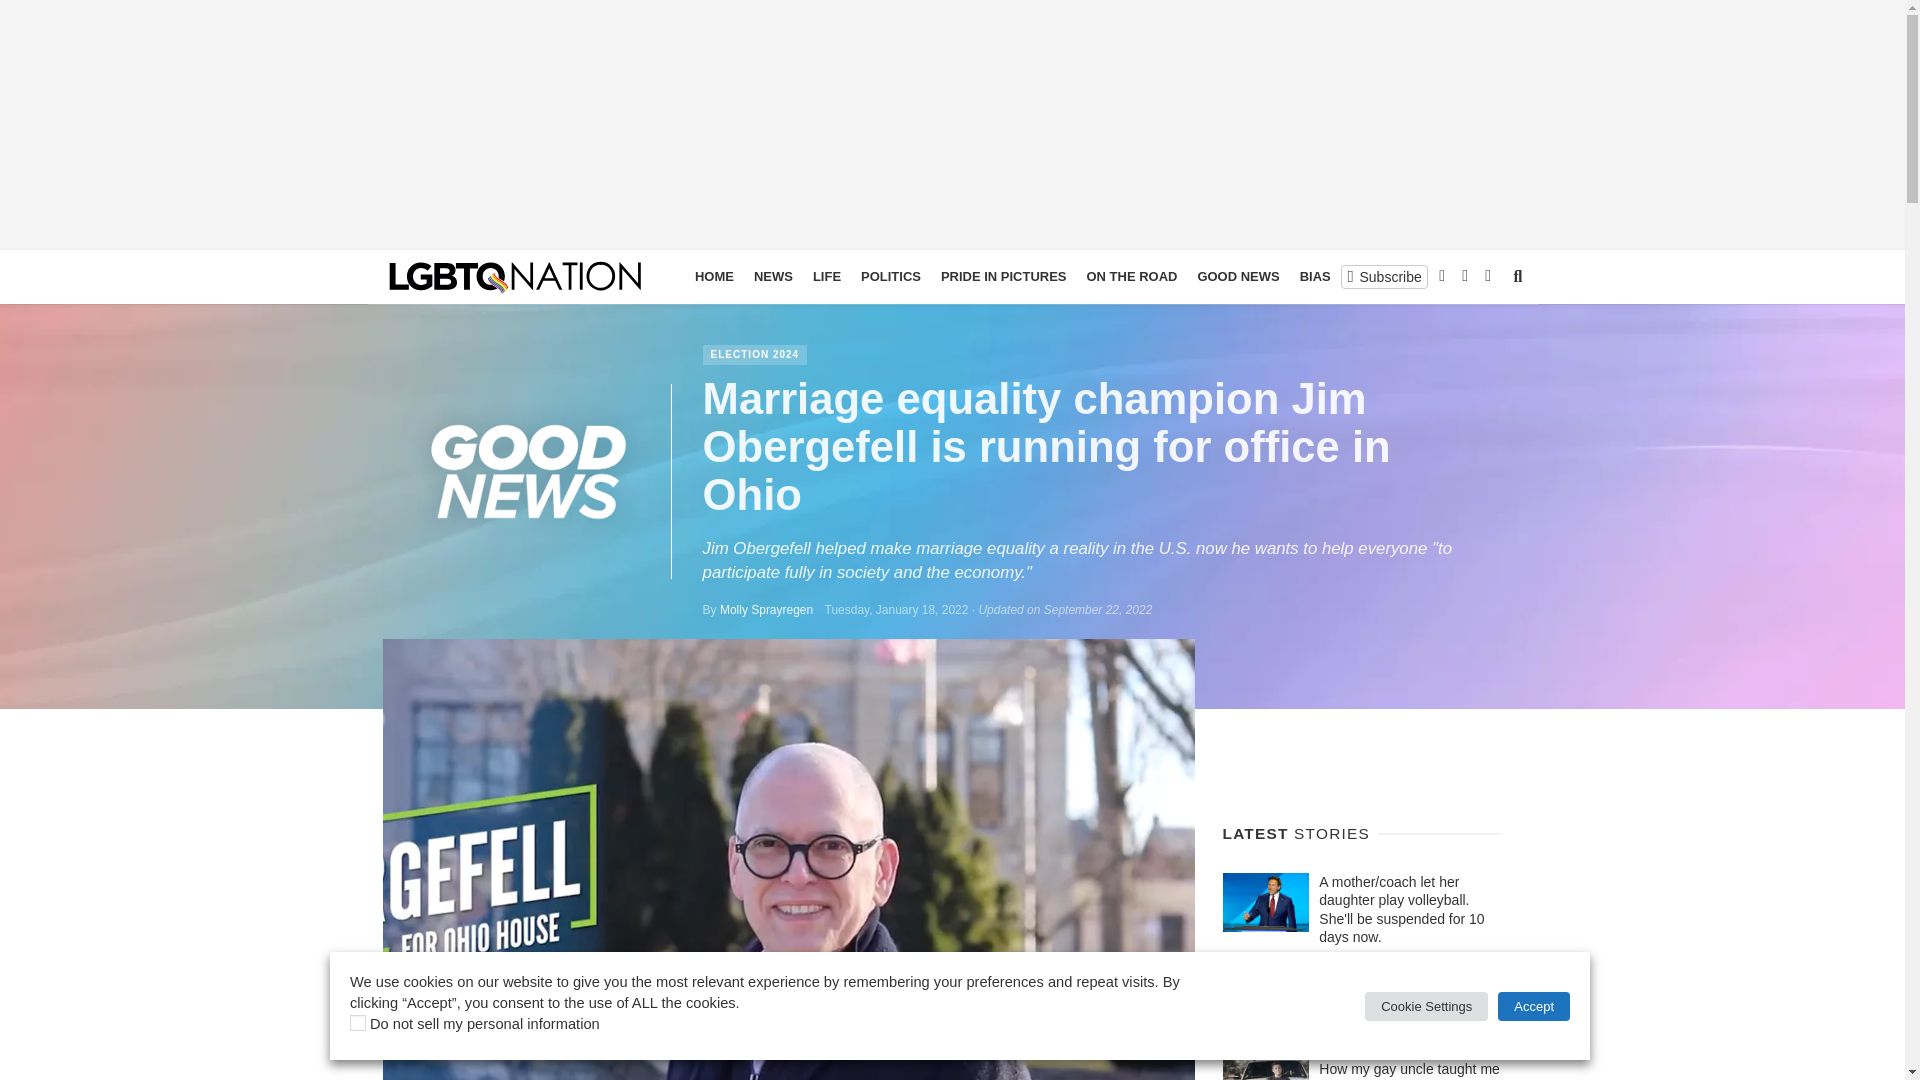 This screenshot has height=1080, width=1920. I want to click on ELECTION 2024, so click(755, 354).